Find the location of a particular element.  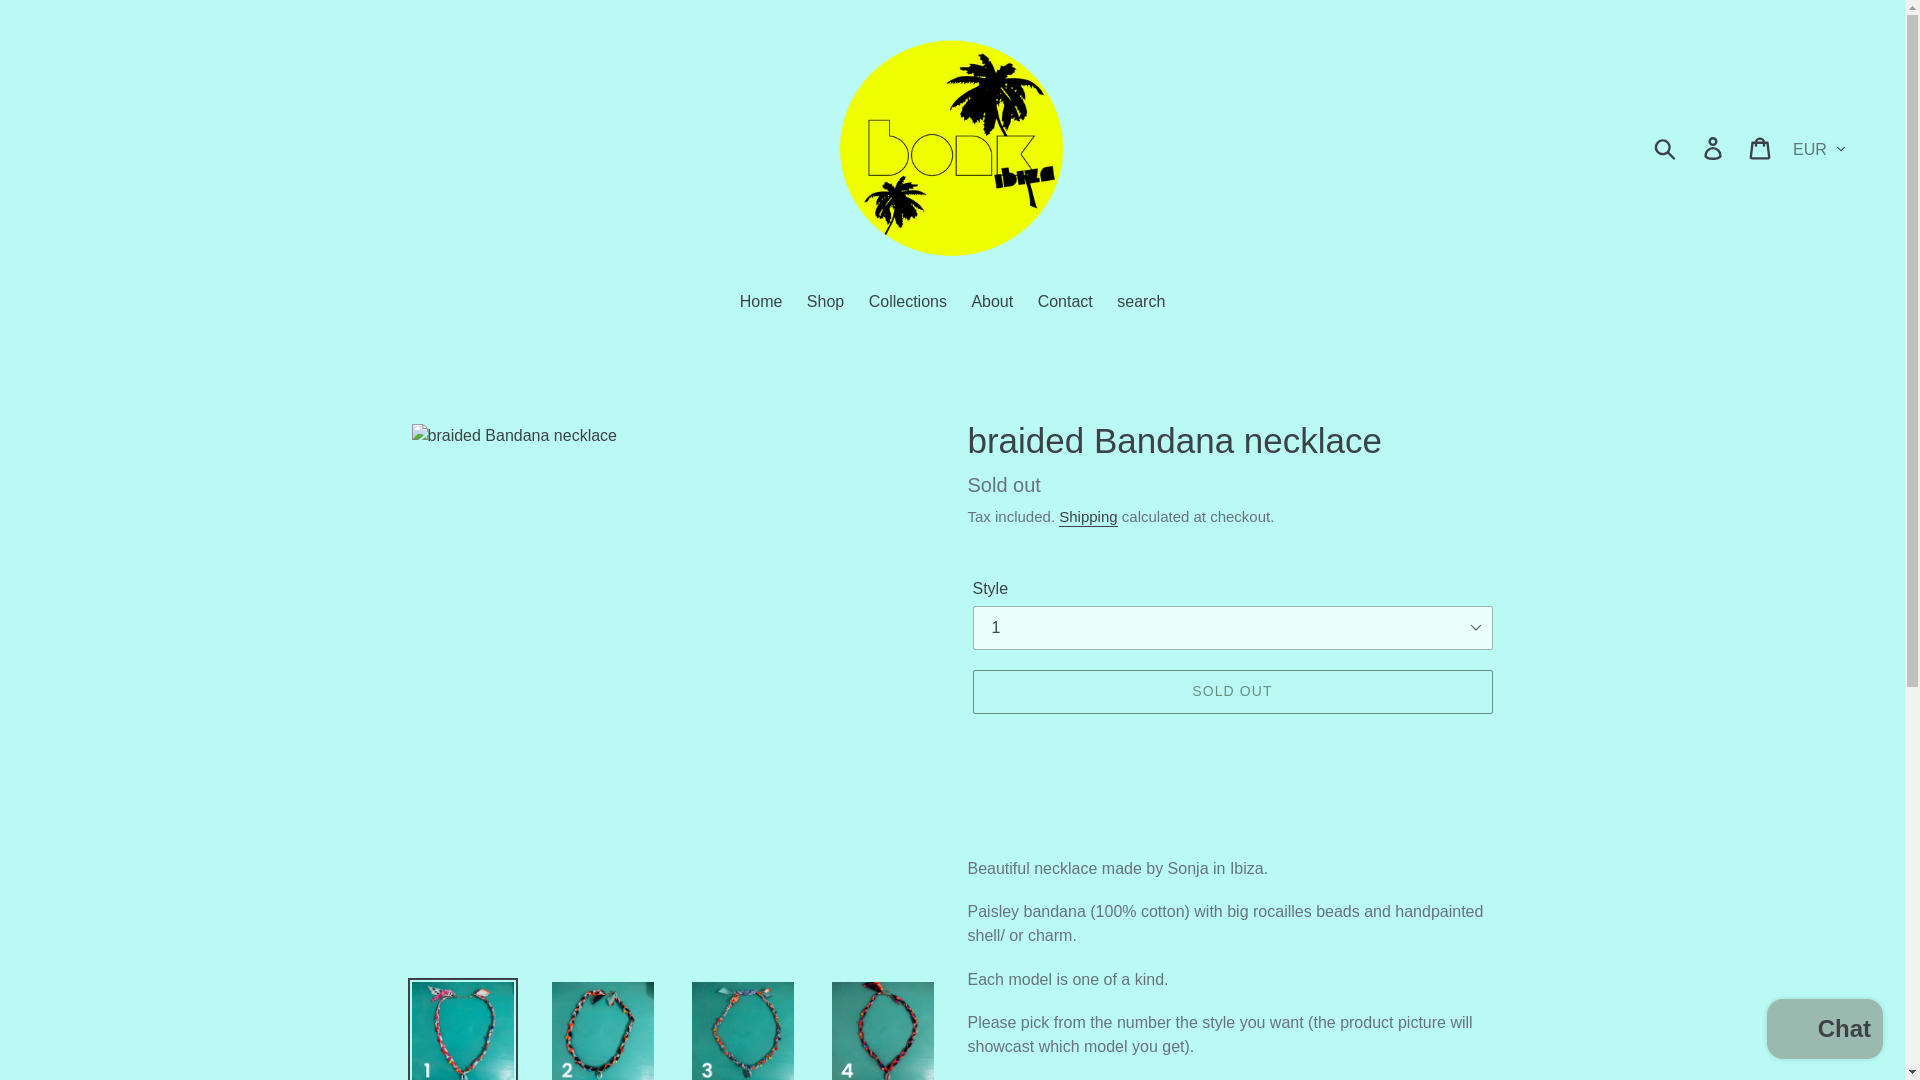

Submit is located at coordinates (1666, 146).